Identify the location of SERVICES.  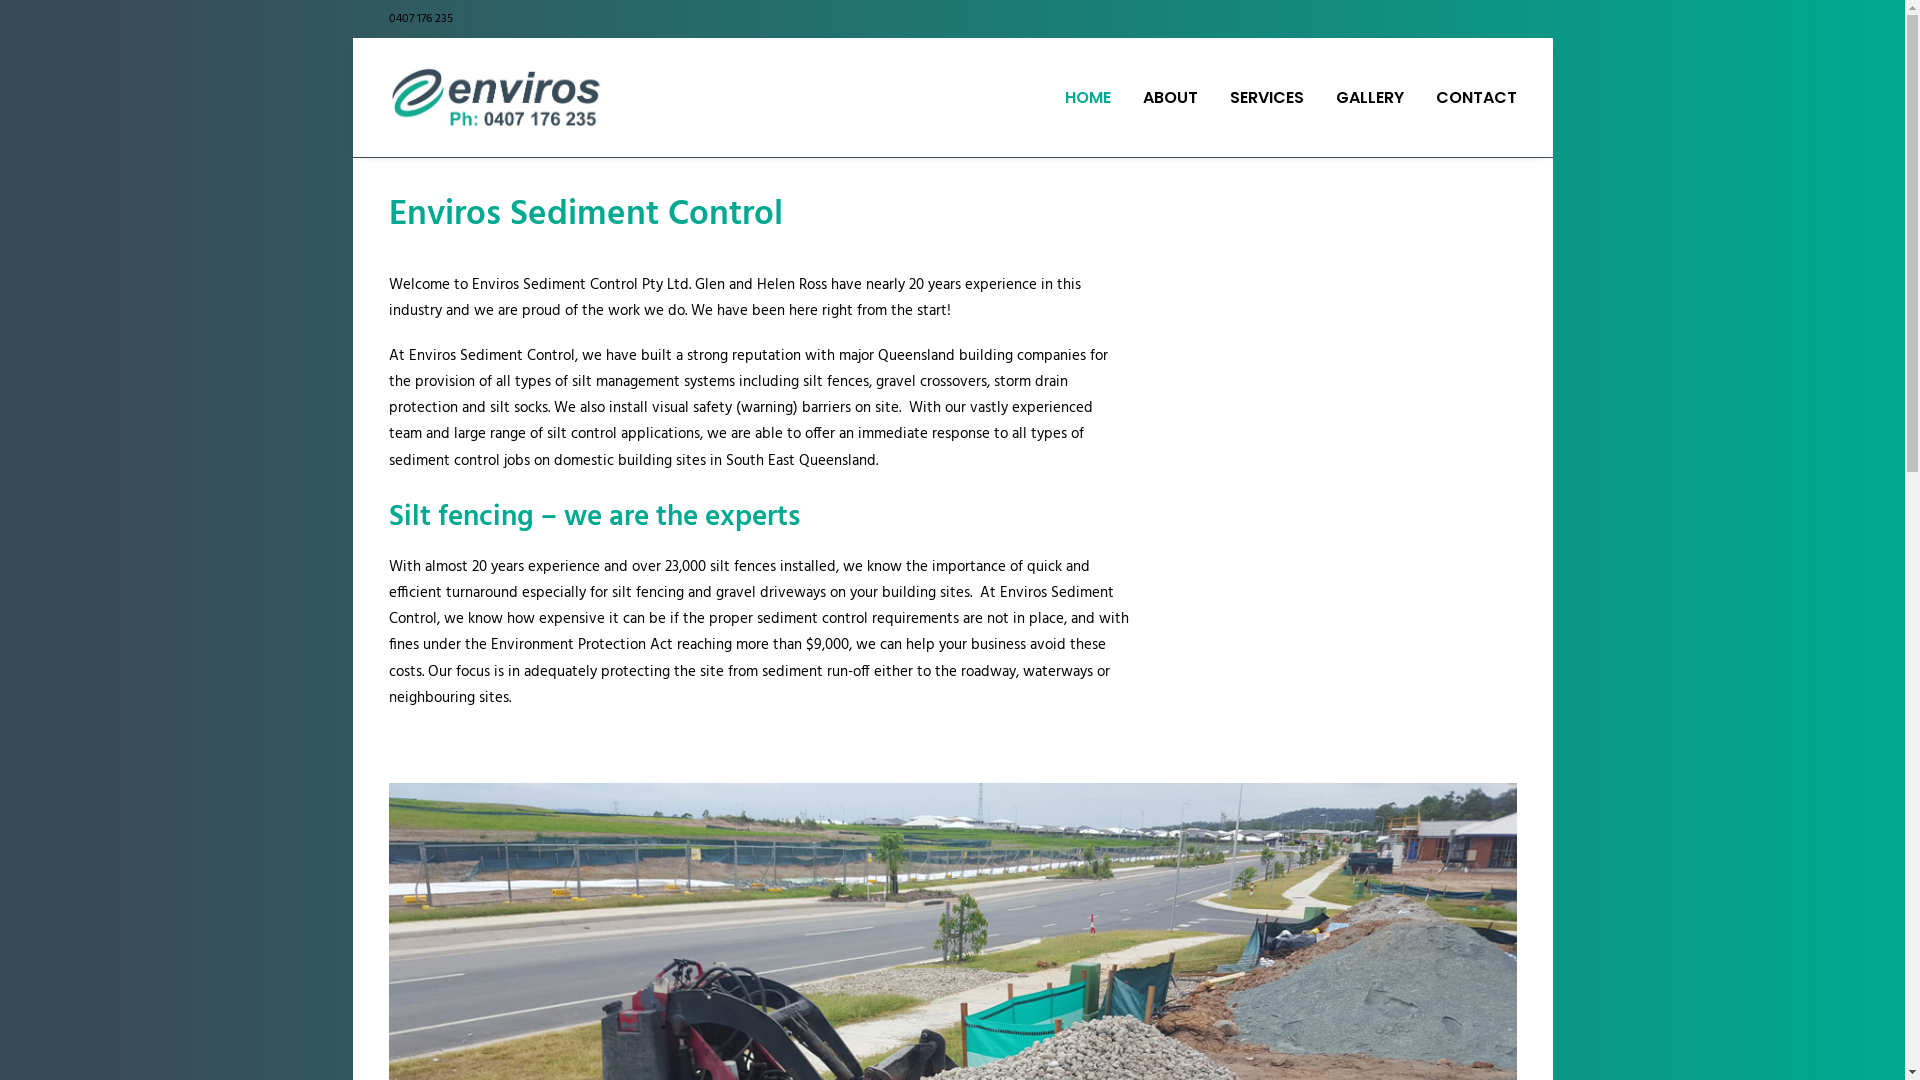
(1267, 98).